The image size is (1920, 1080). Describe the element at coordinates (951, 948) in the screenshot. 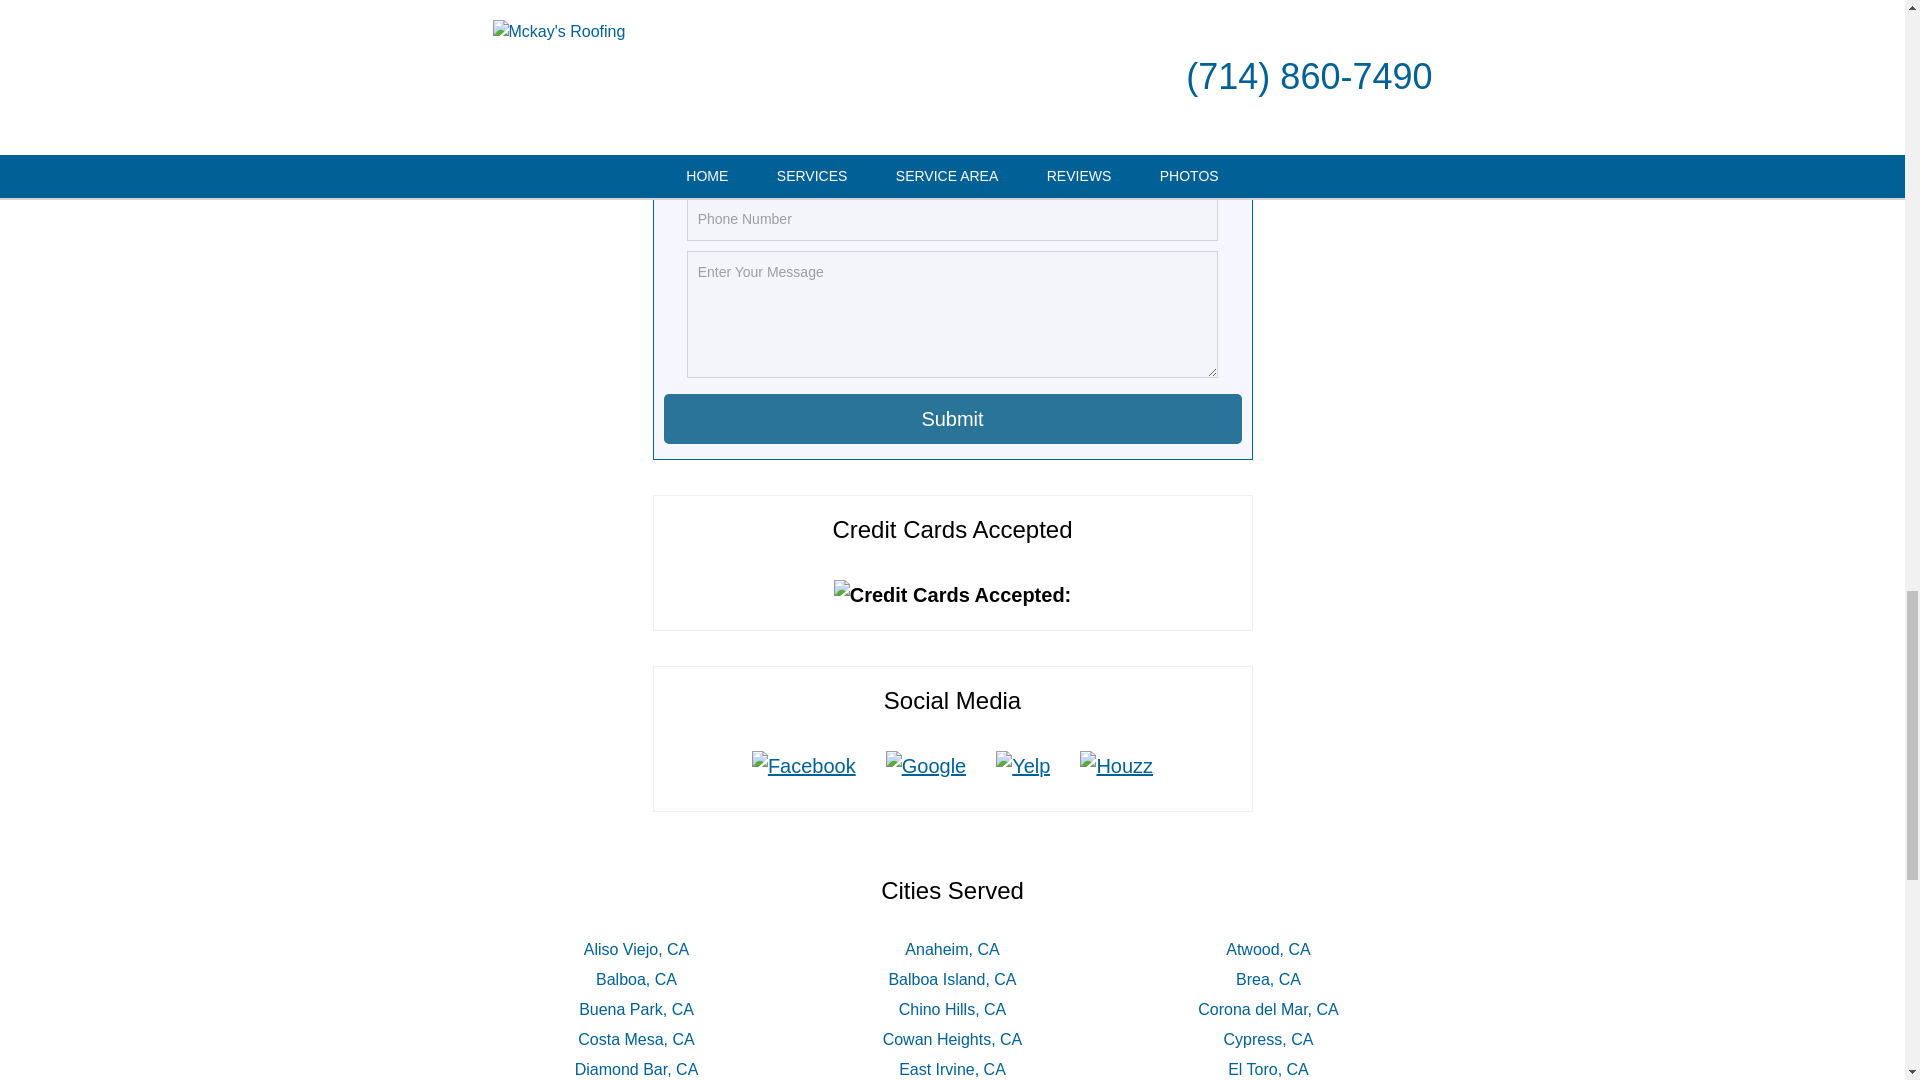

I see `Anaheim, CA` at that location.